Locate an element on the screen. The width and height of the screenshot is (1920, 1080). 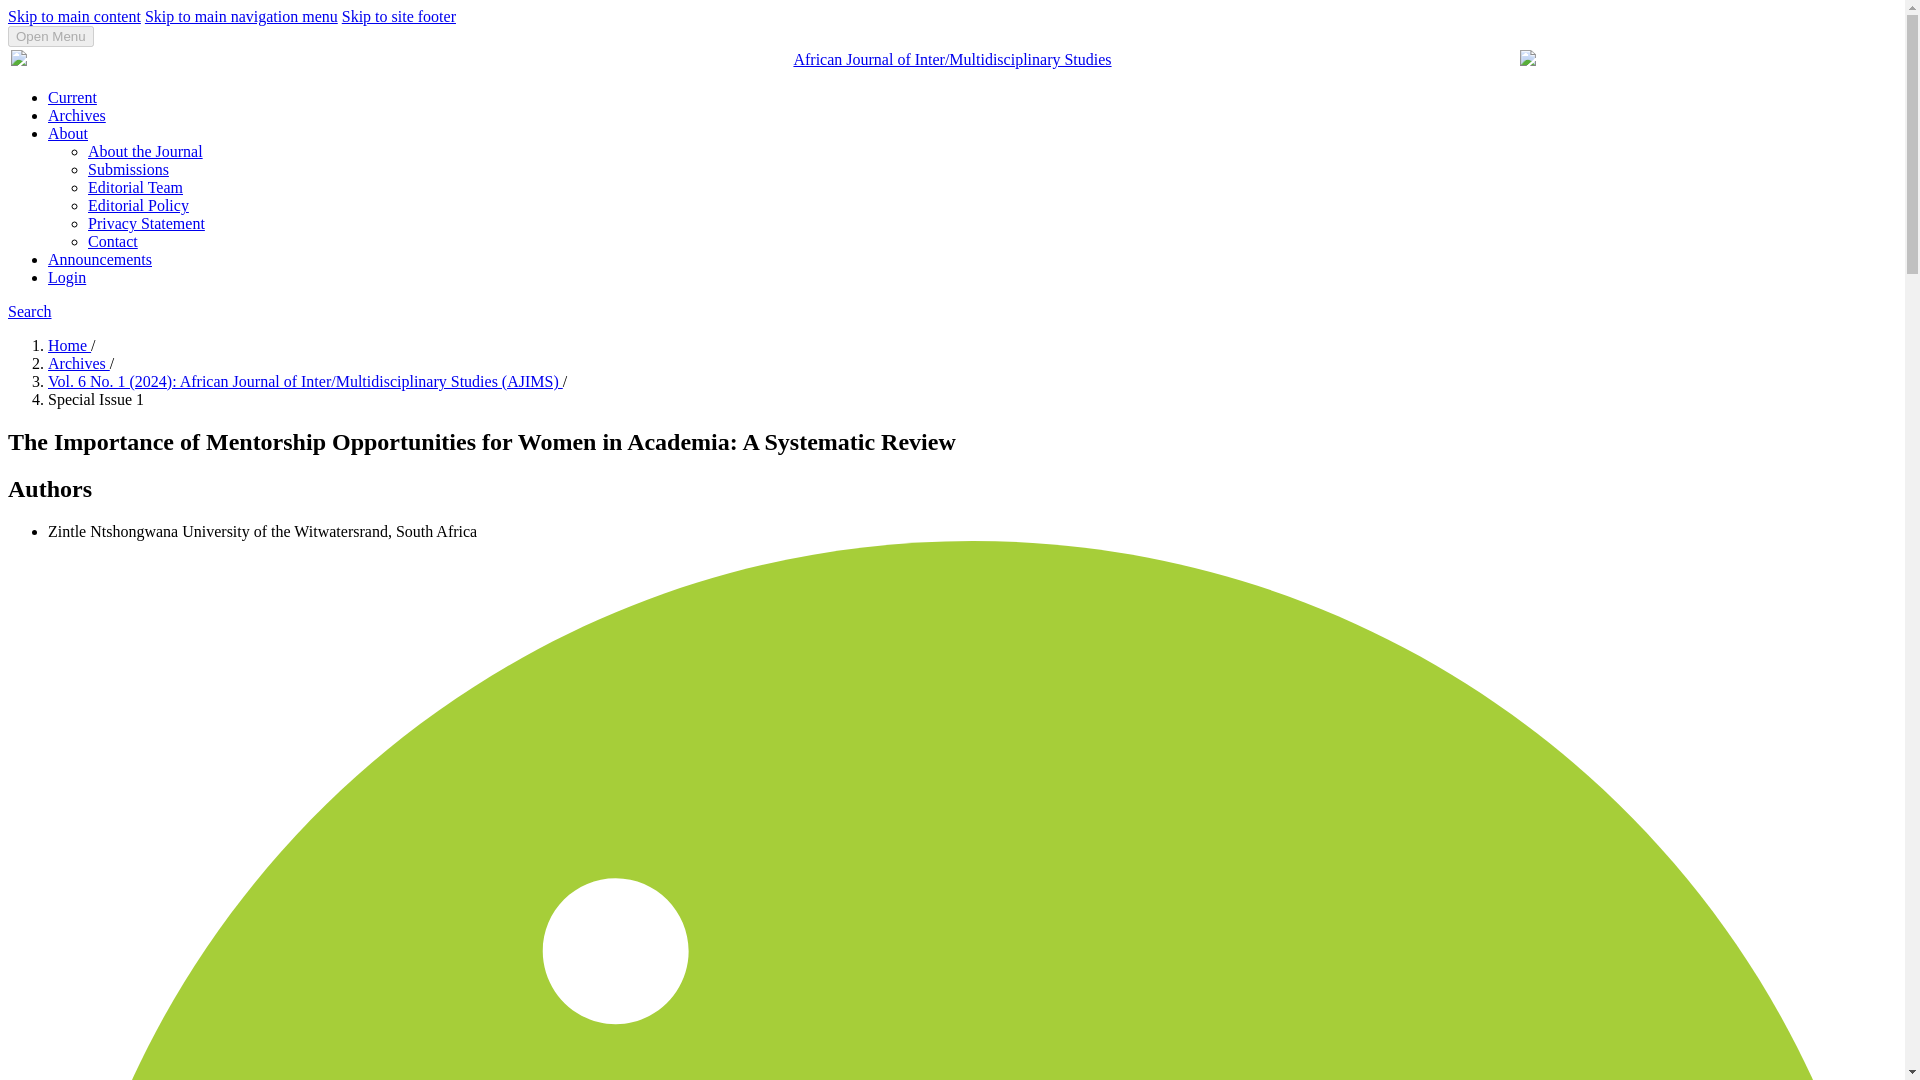
Open Menu is located at coordinates (50, 36).